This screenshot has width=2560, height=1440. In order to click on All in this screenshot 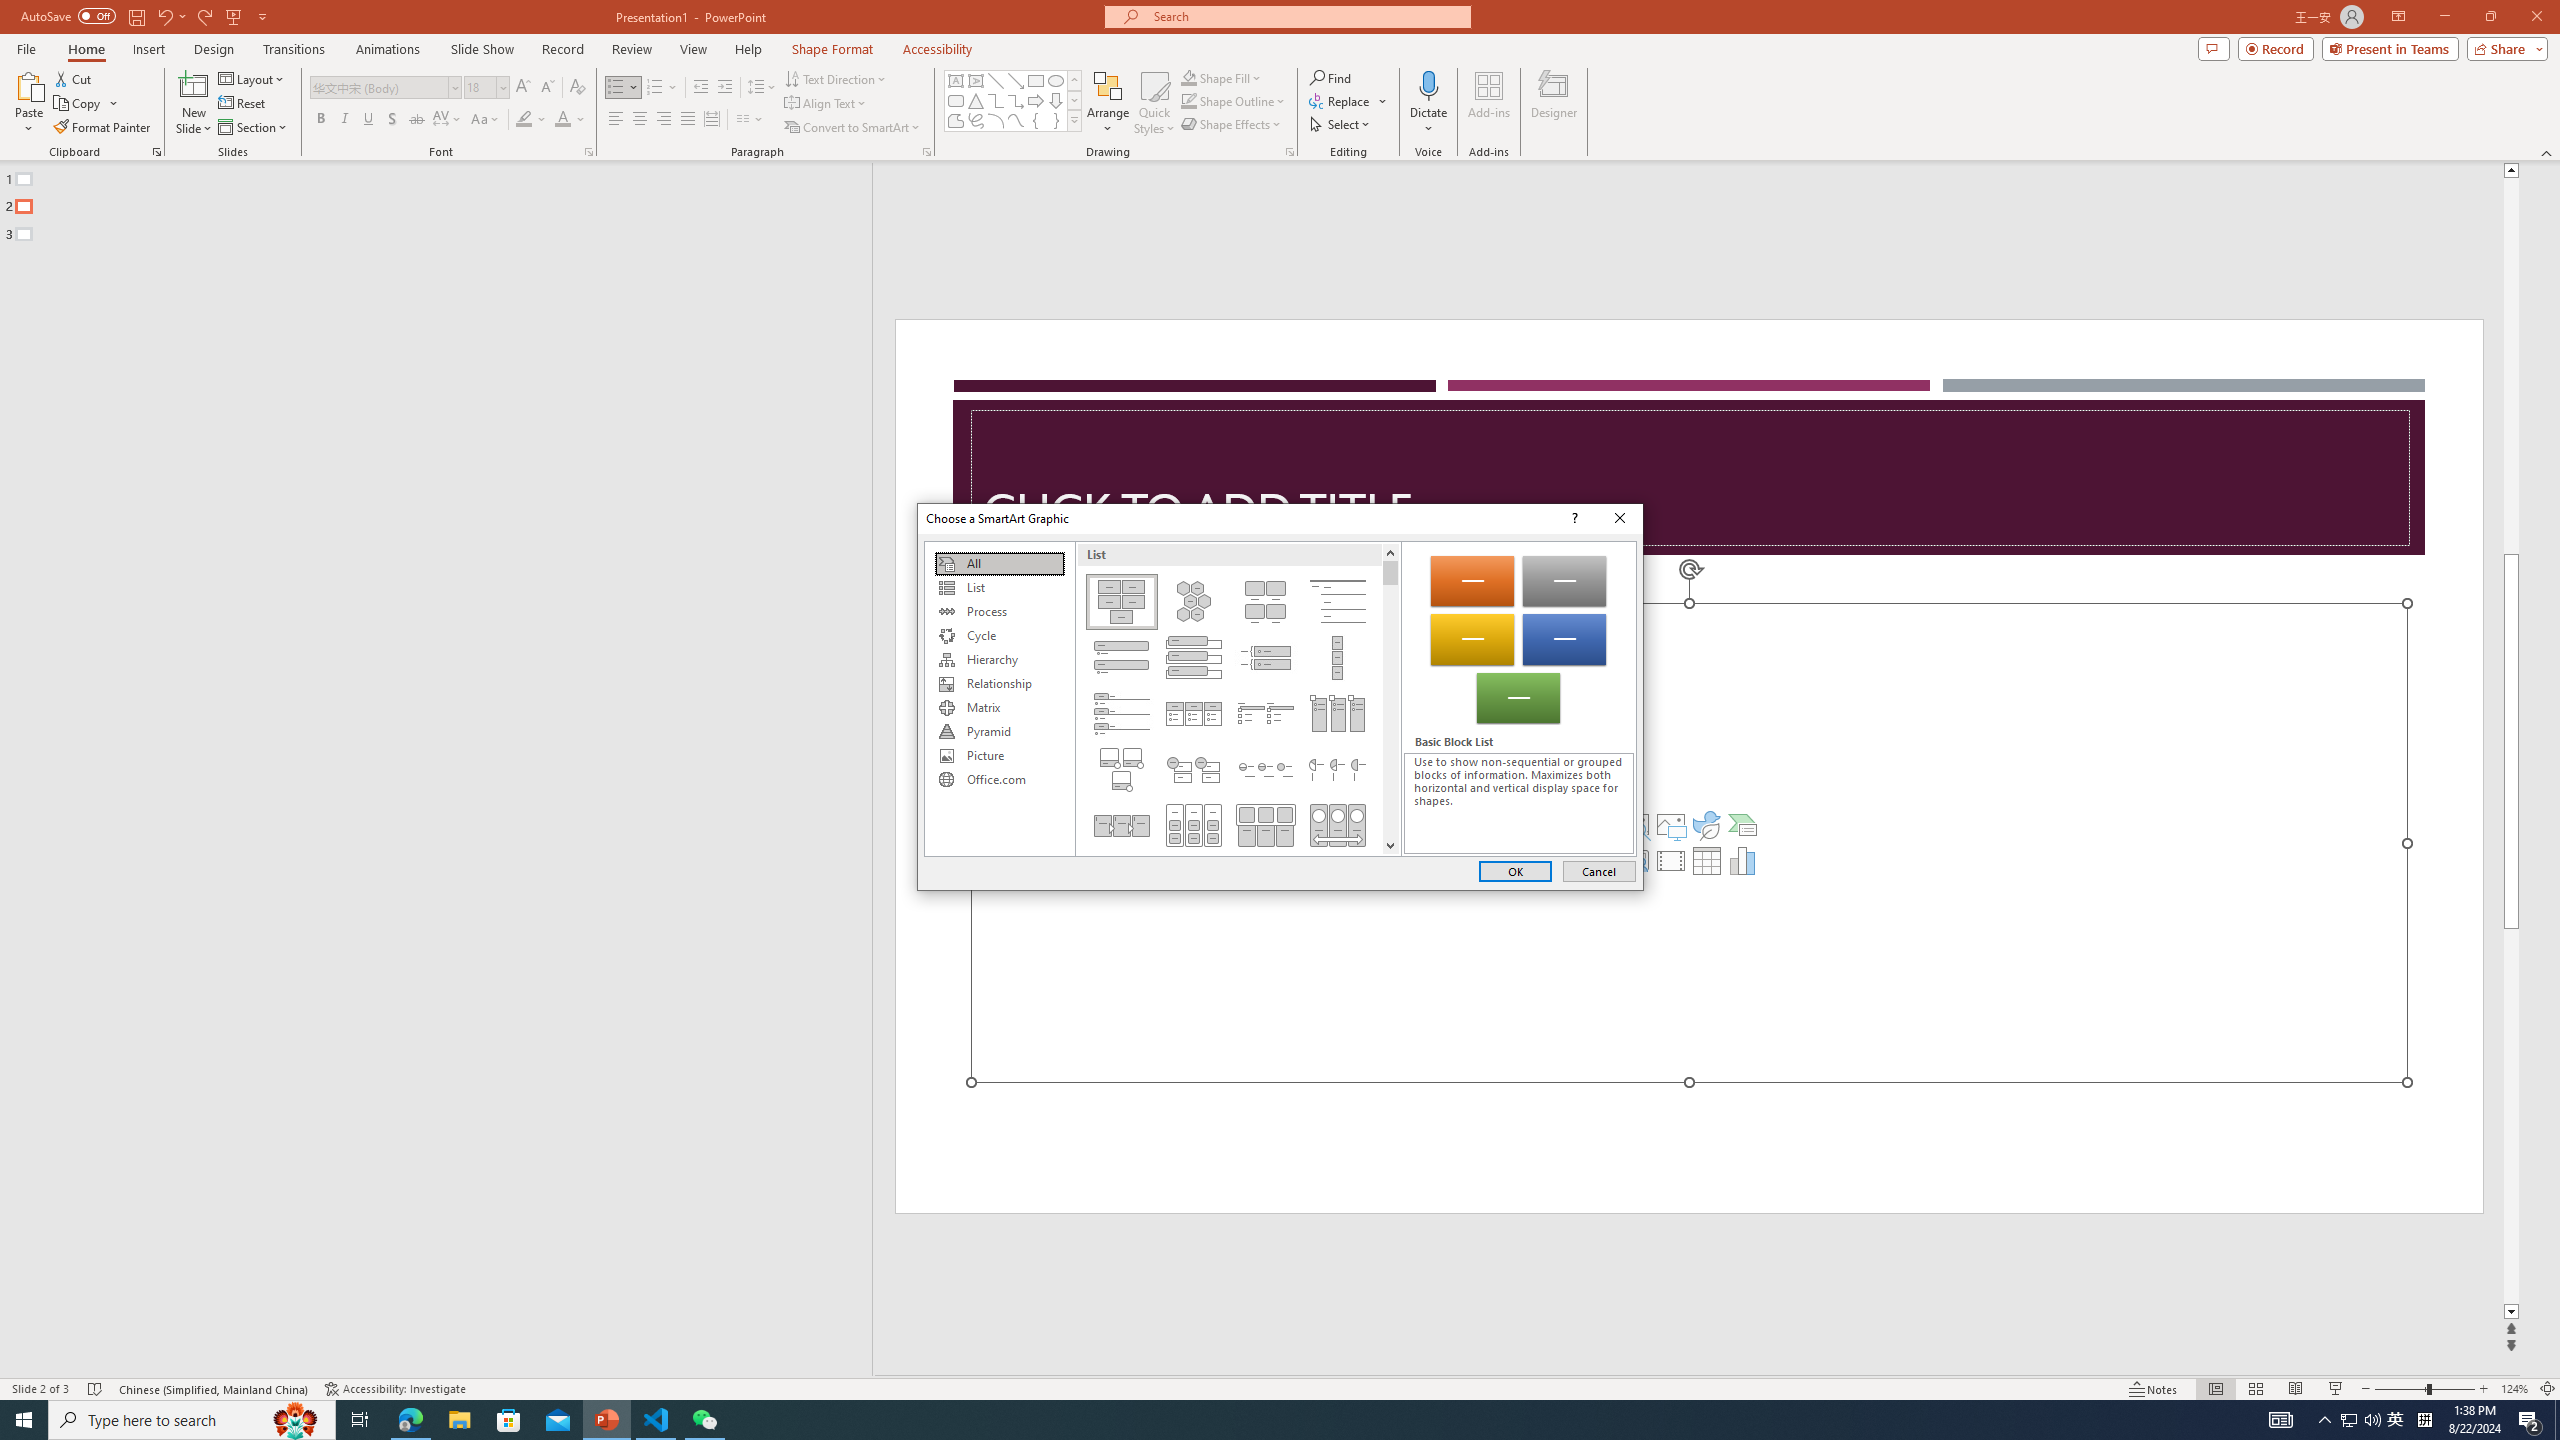, I will do `click(999, 564)`.